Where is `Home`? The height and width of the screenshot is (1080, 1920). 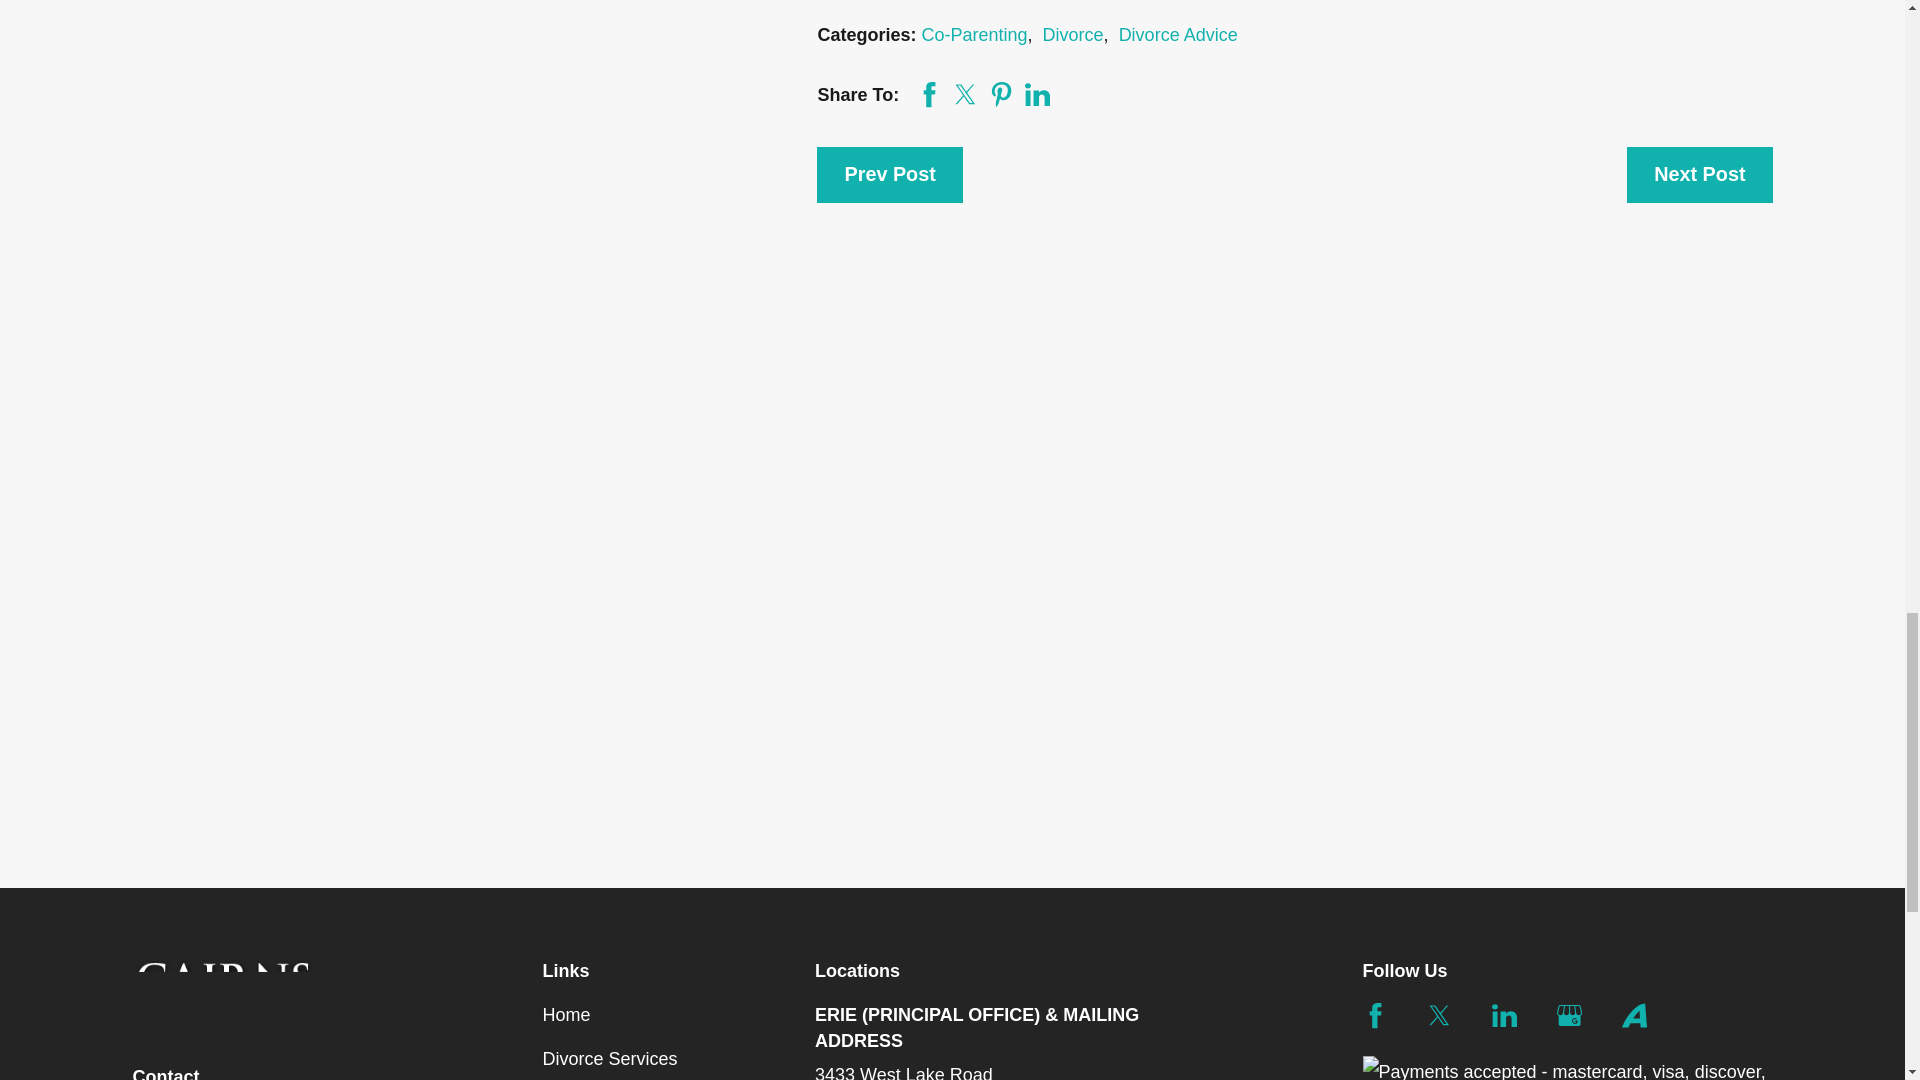
Home is located at coordinates (312, 988).